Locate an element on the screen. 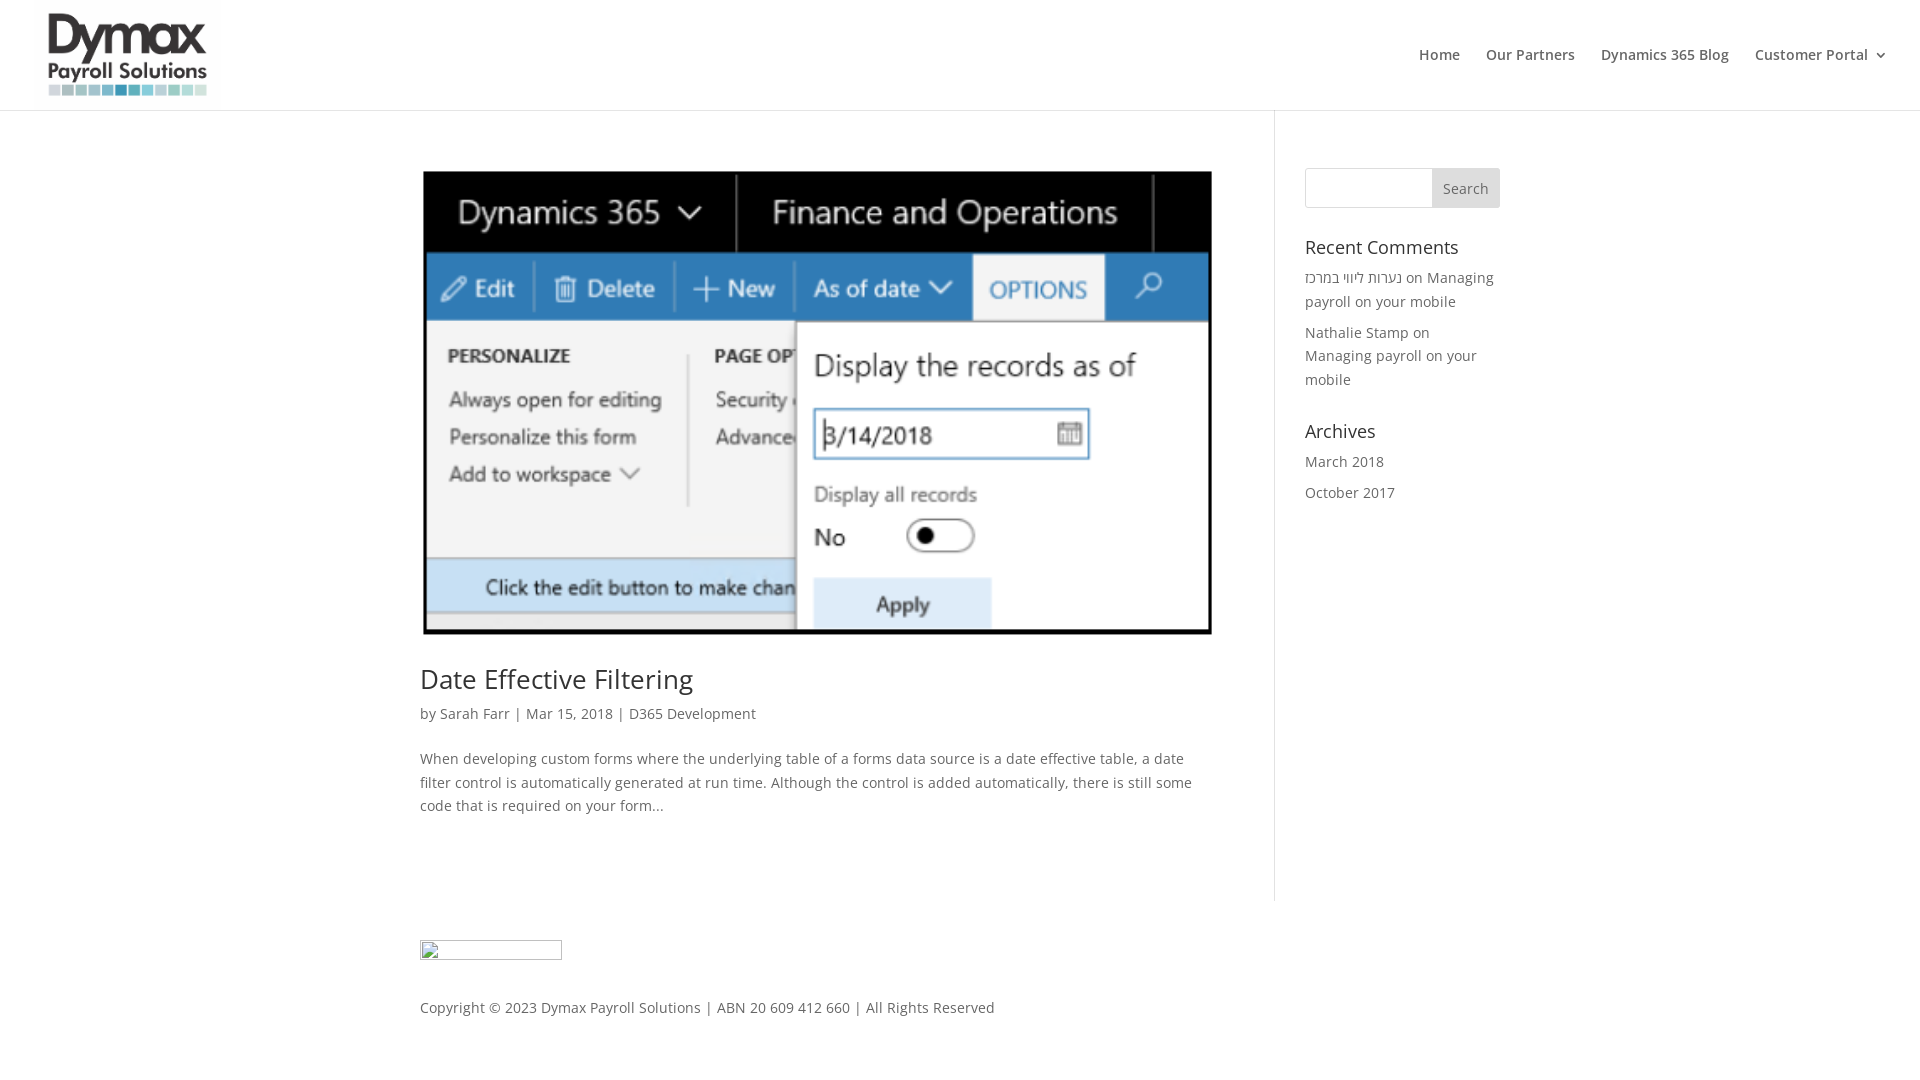  March 2018 is located at coordinates (1344, 462).